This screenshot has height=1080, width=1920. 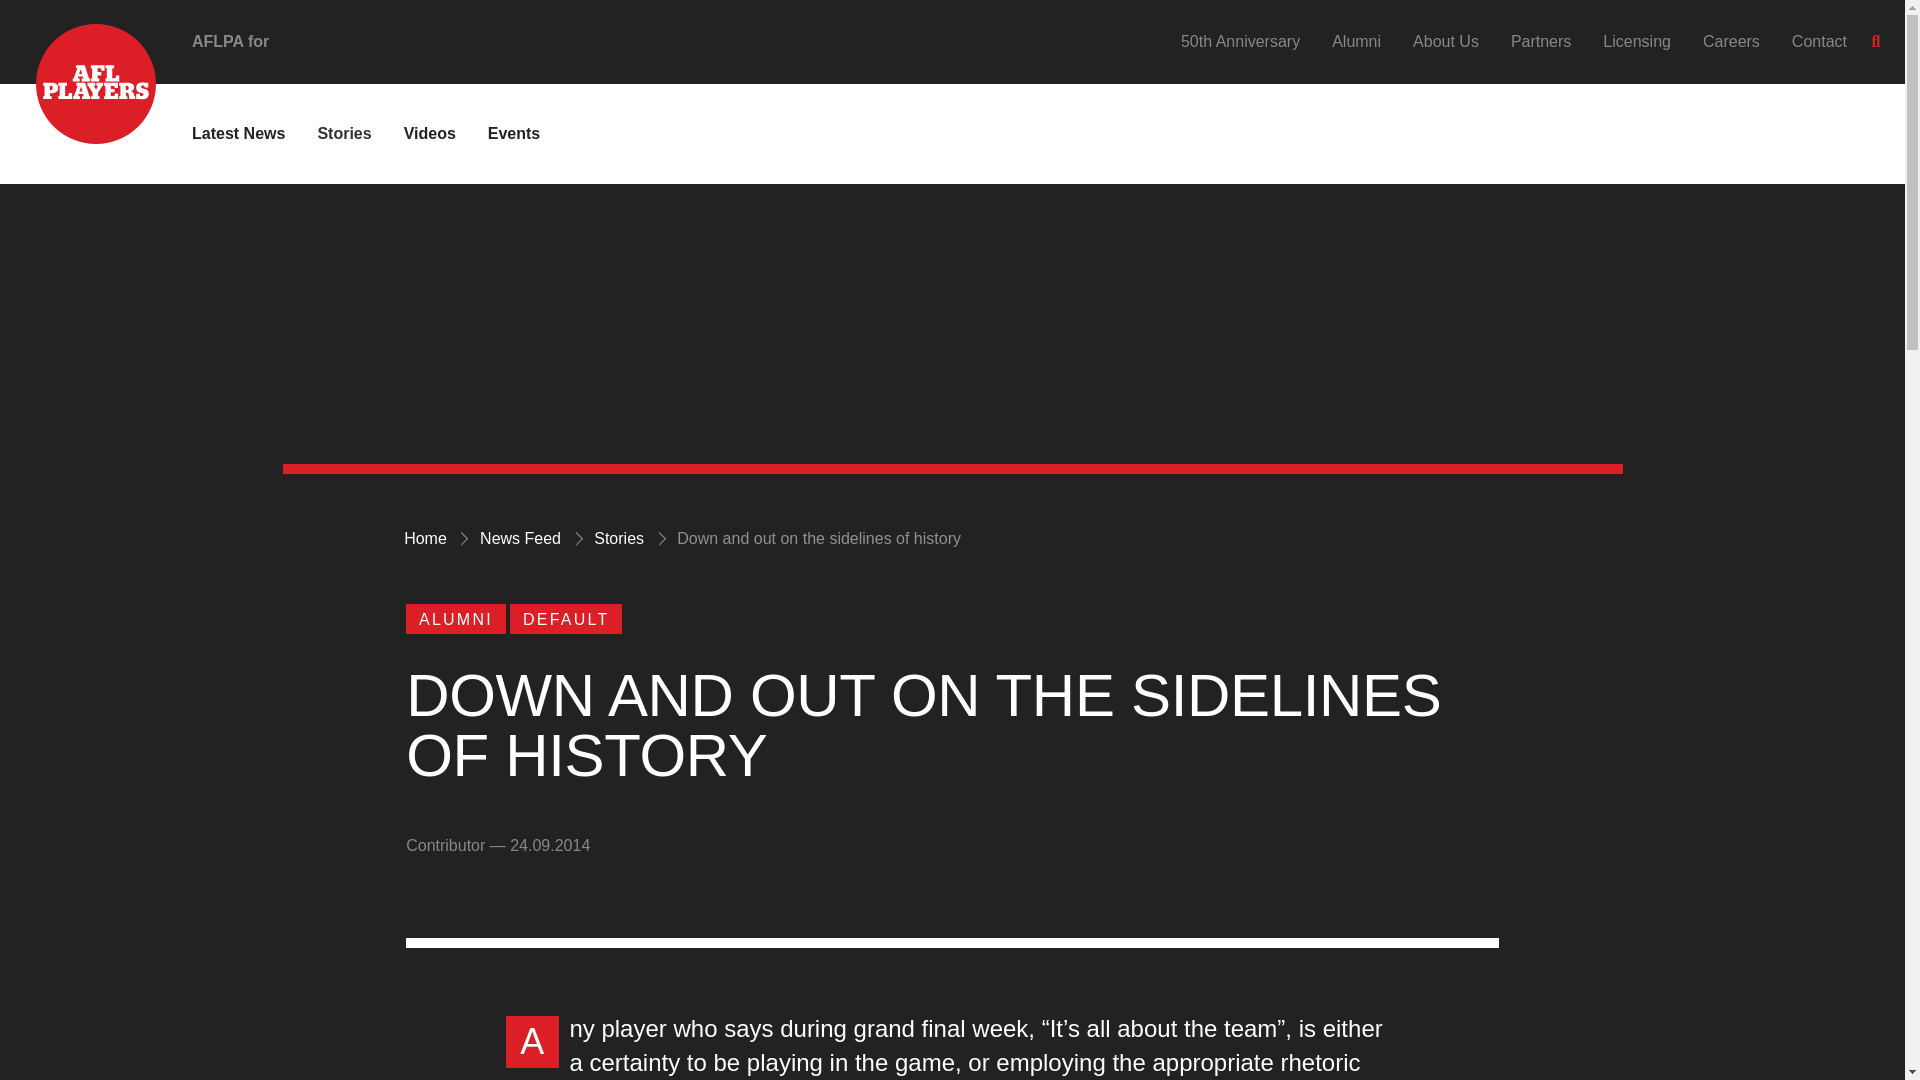 I want to click on ALUMNI, so click(x=456, y=618).